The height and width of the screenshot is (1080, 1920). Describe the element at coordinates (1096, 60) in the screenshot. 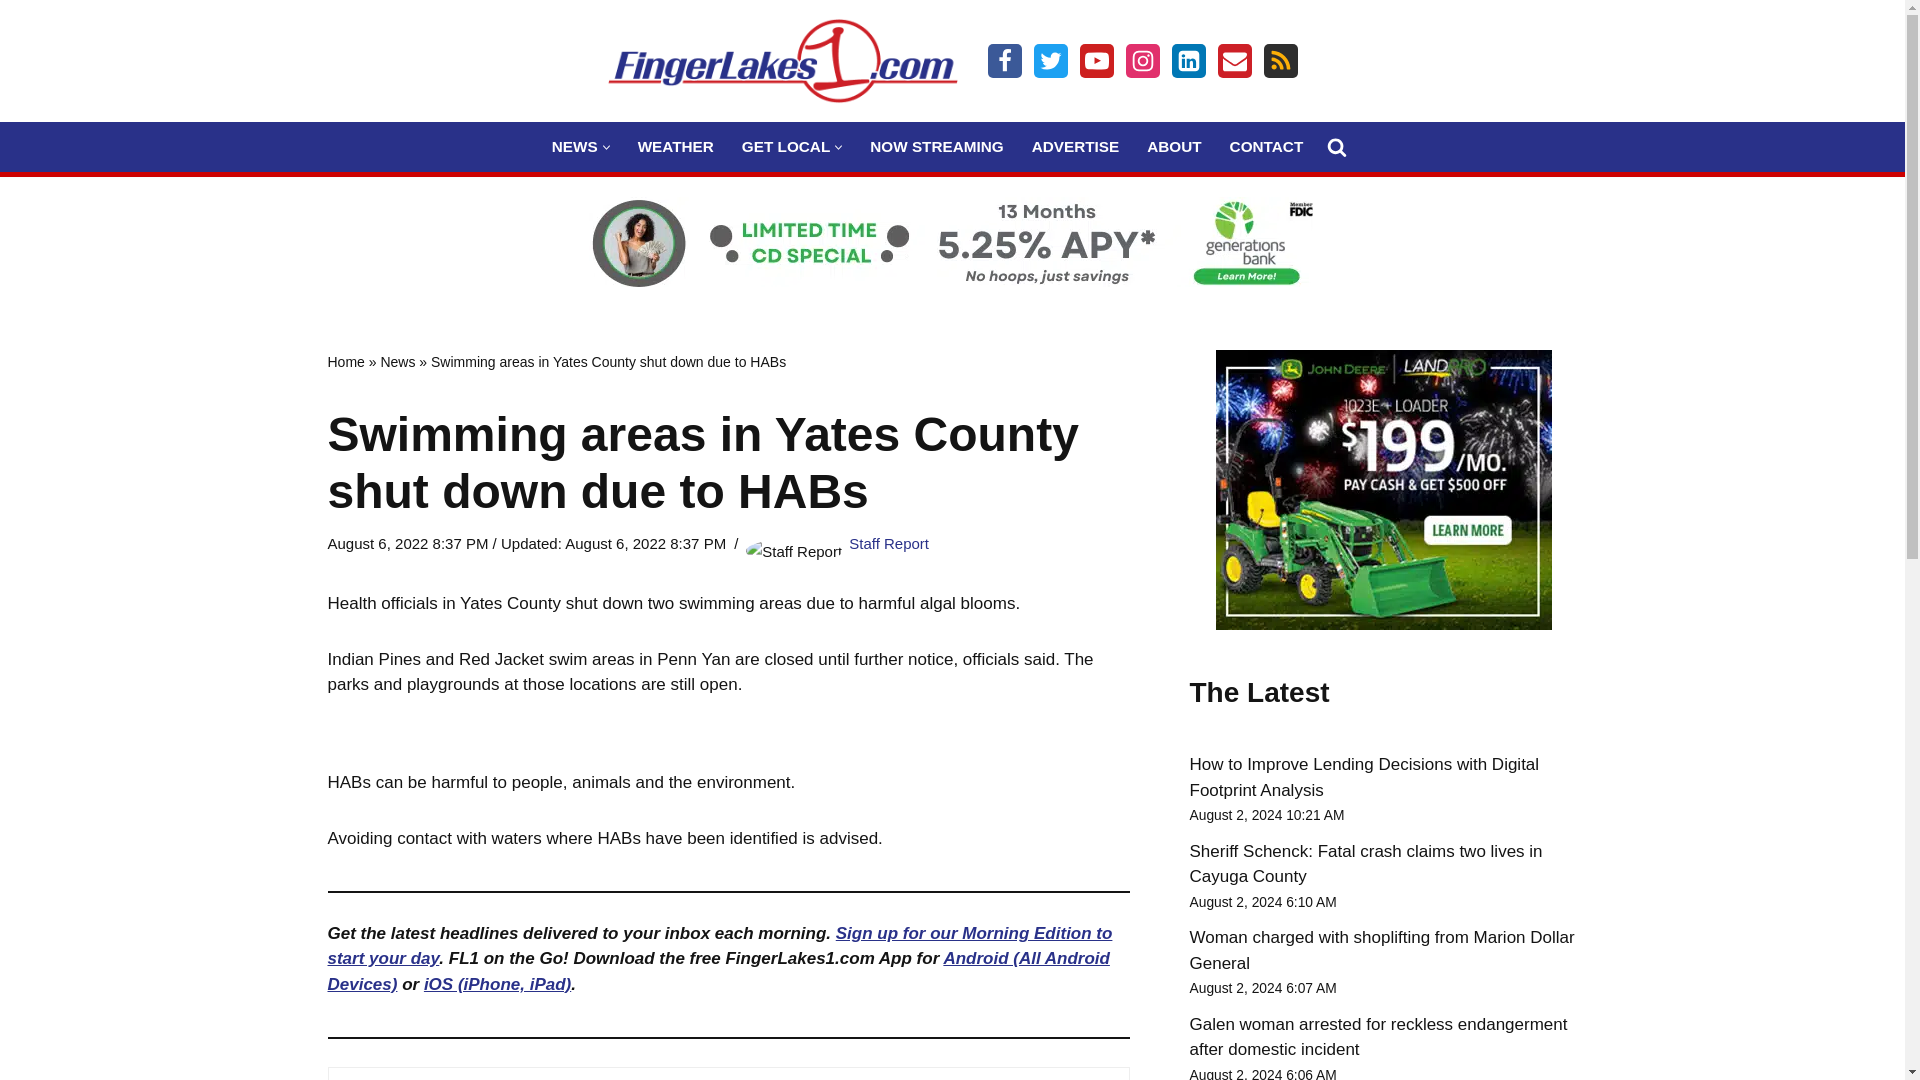

I see `Youtube` at that location.